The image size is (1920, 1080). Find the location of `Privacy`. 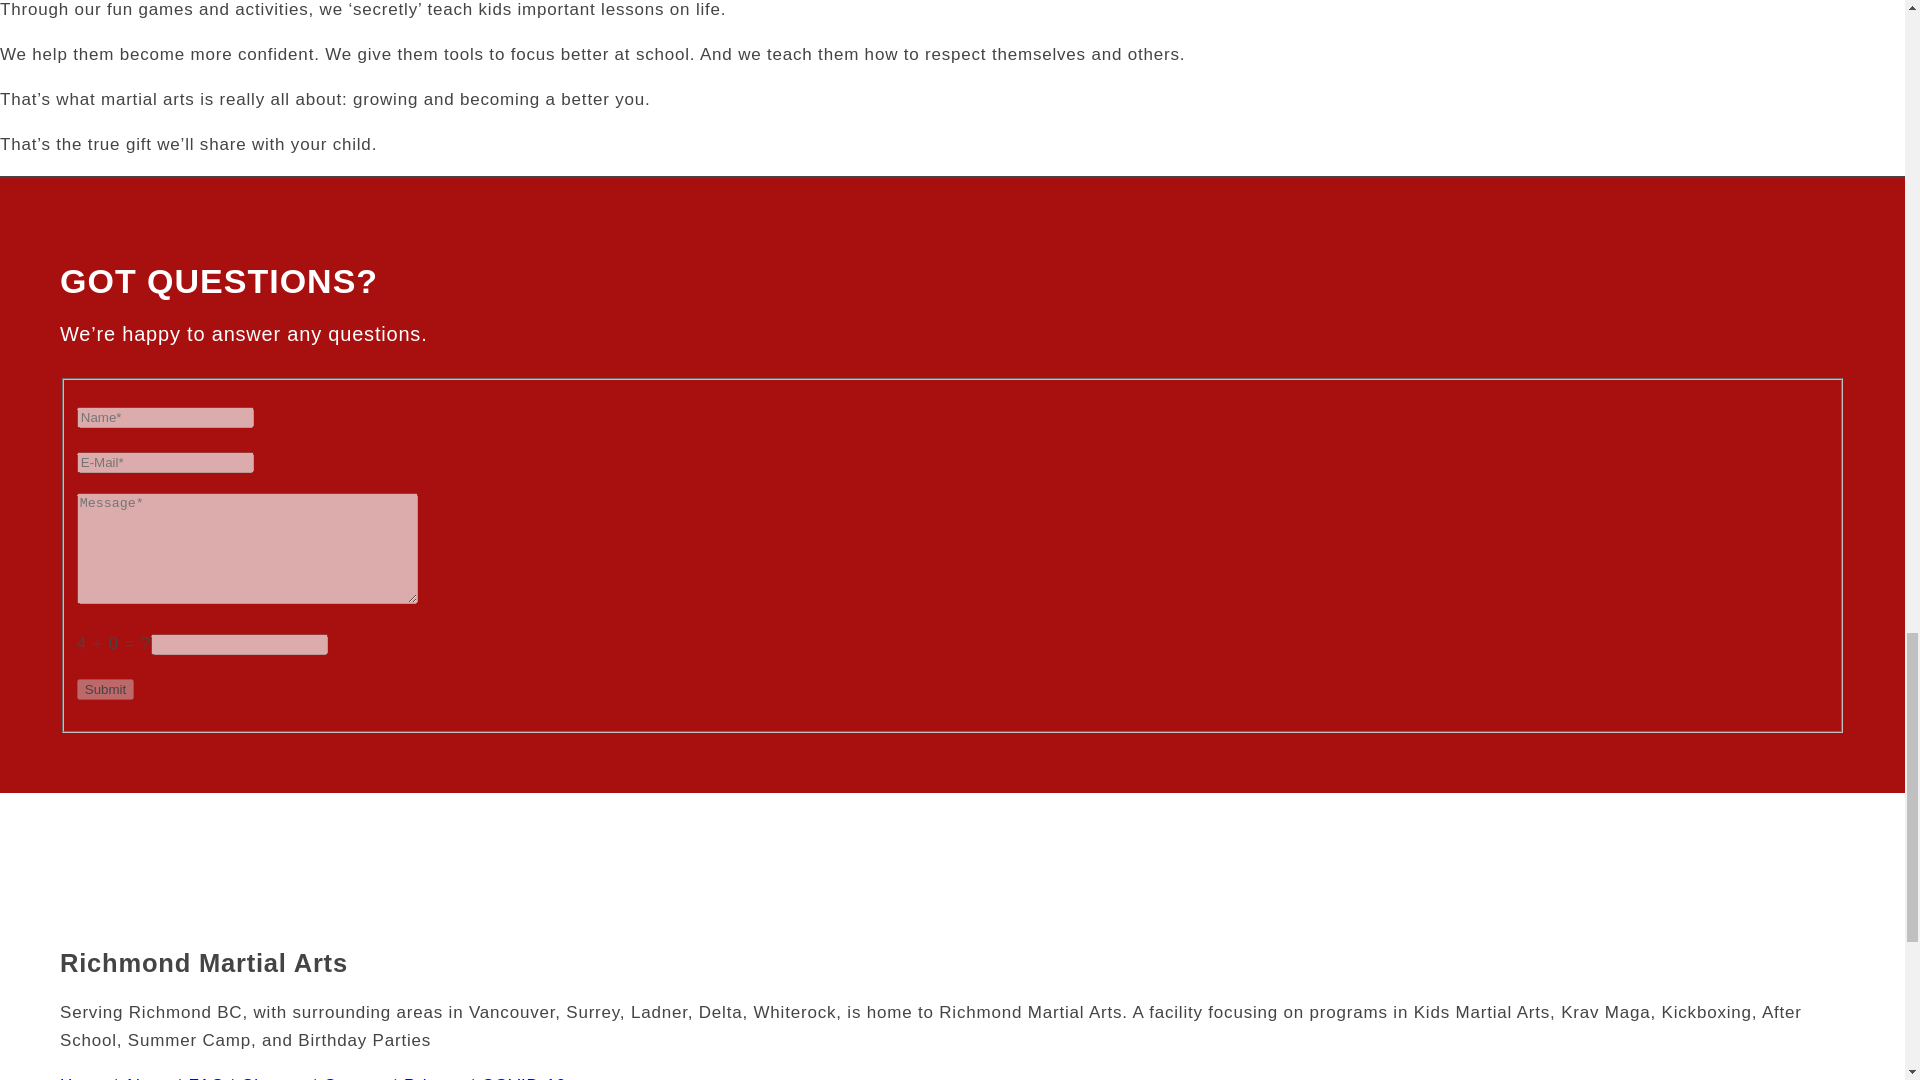

Privacy is located at coordinates (434, 1078).